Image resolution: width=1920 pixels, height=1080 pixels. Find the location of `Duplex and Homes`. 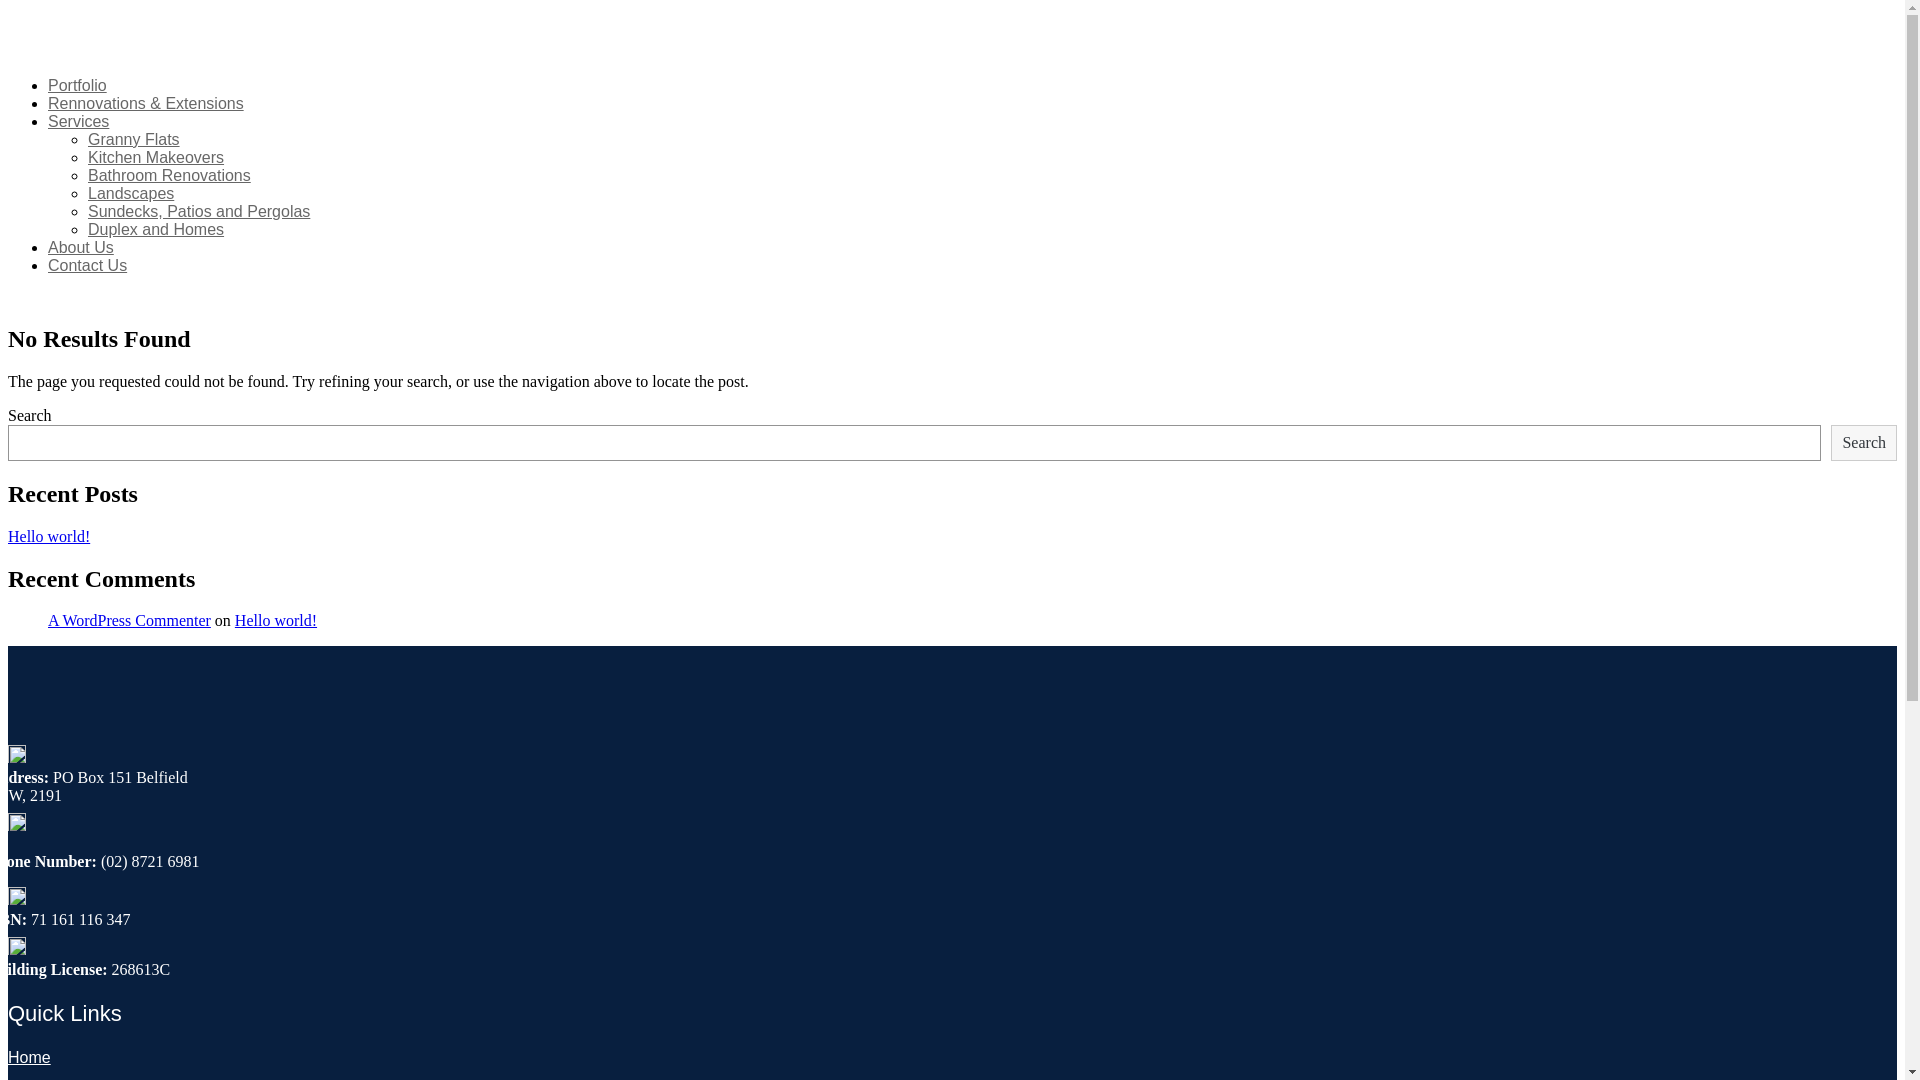

Duplex and Homes is located at coordinates (156, 230).